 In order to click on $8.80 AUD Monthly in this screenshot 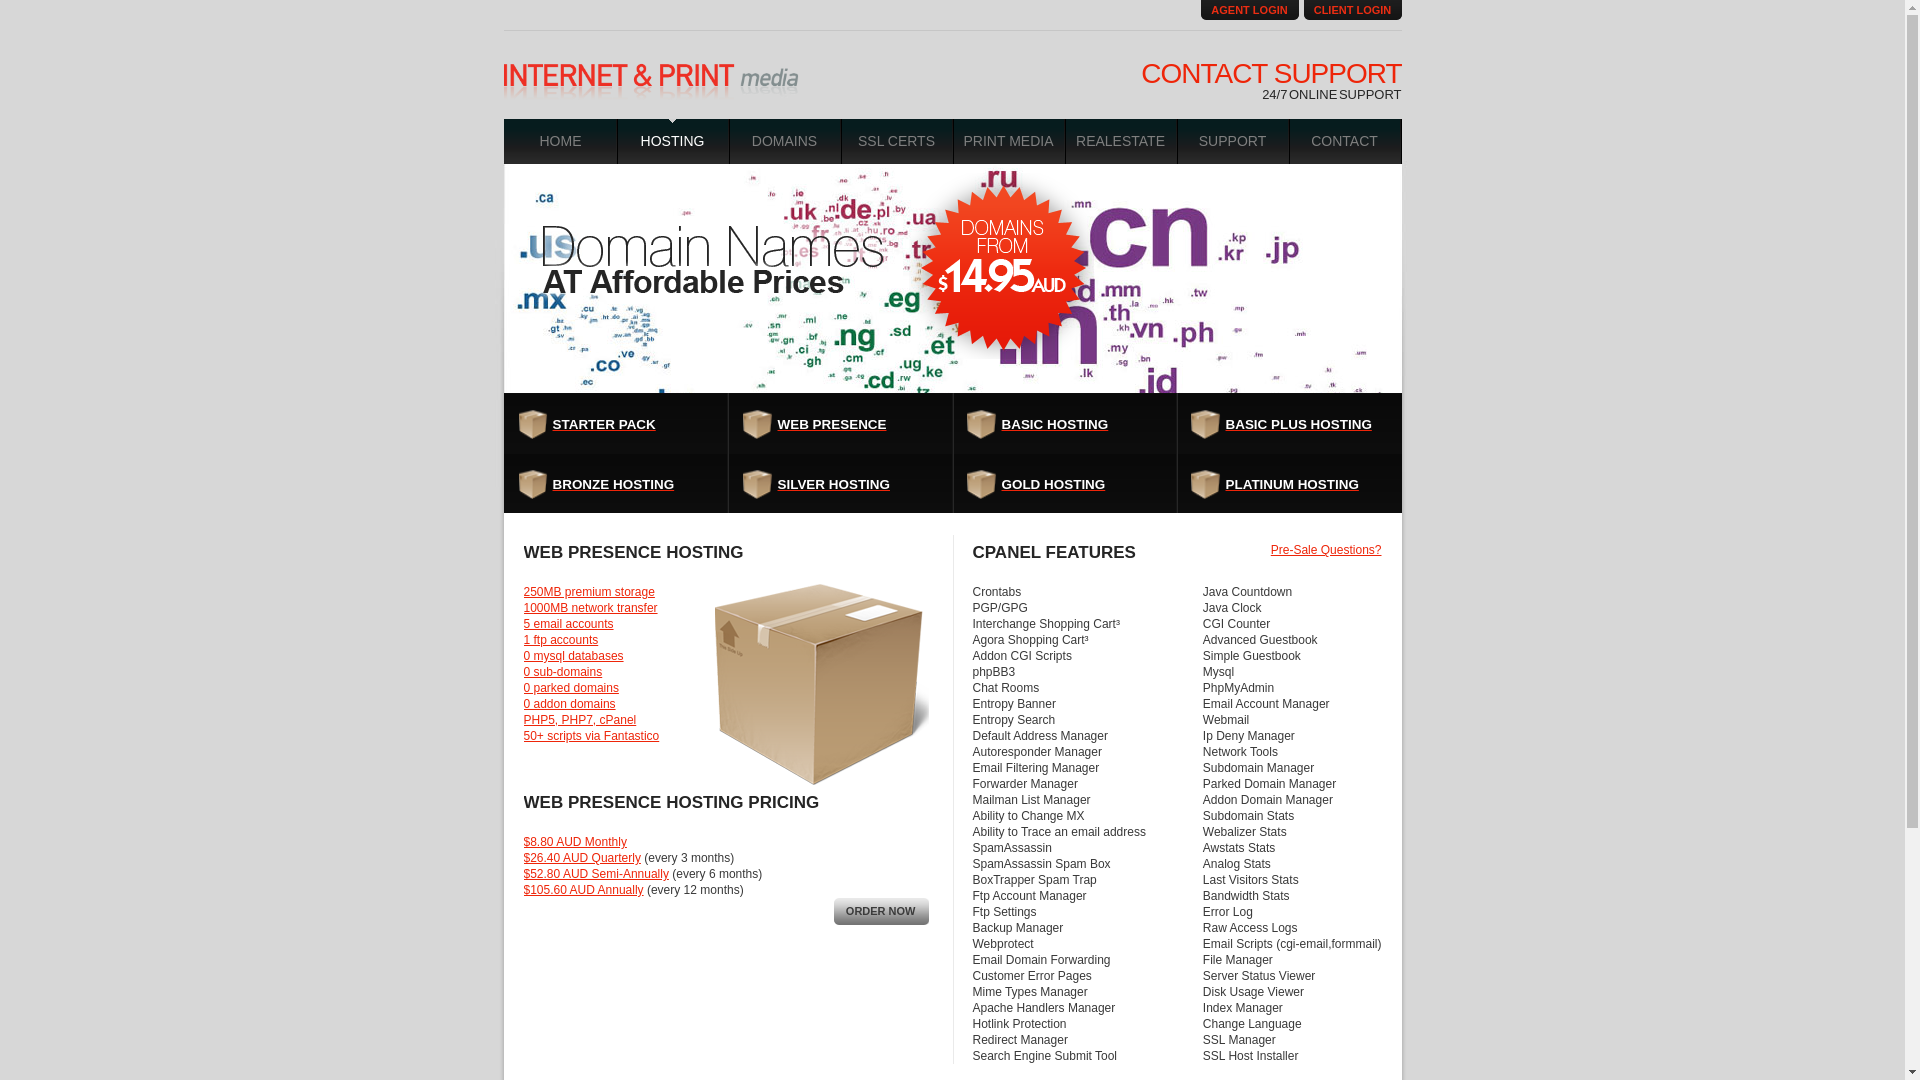, I will do `click(576, 842)`.